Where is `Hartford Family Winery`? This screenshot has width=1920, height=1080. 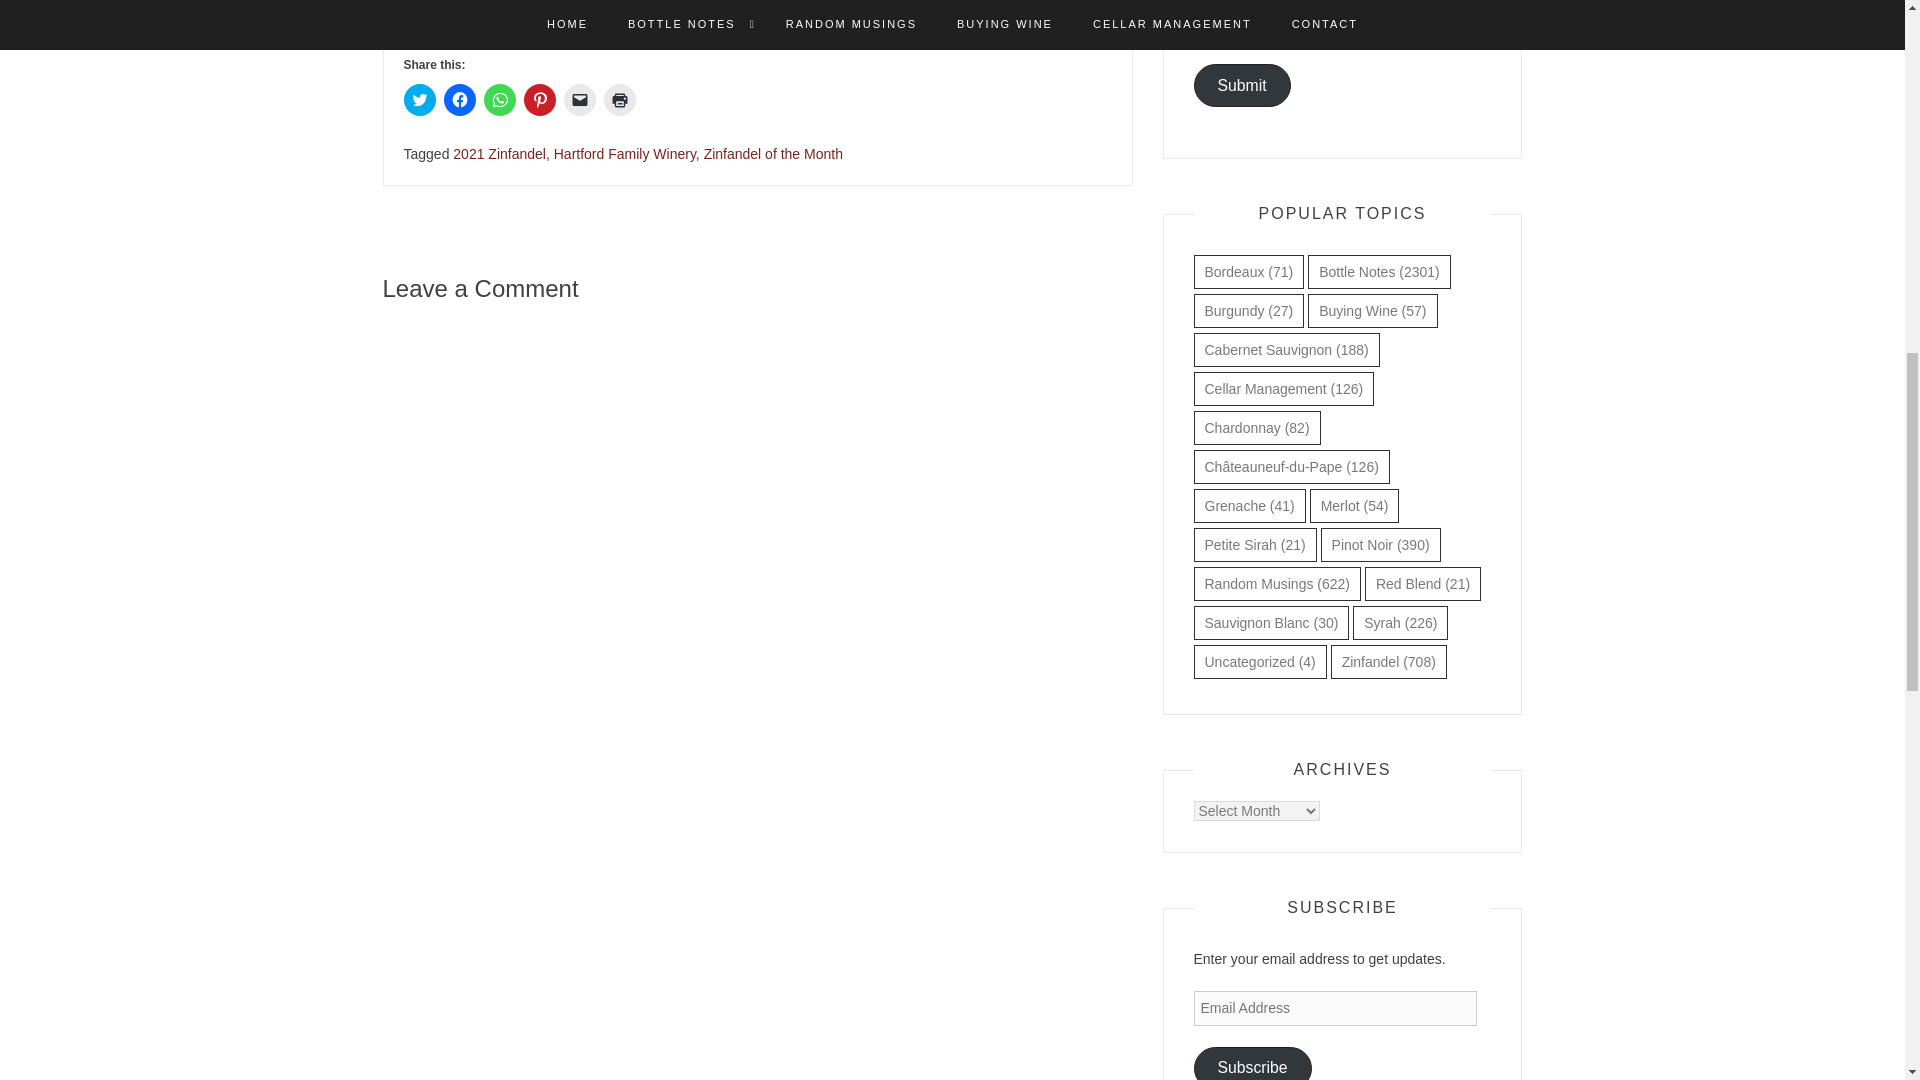 Hartford Family Winery is located at coordinates (624, 154).